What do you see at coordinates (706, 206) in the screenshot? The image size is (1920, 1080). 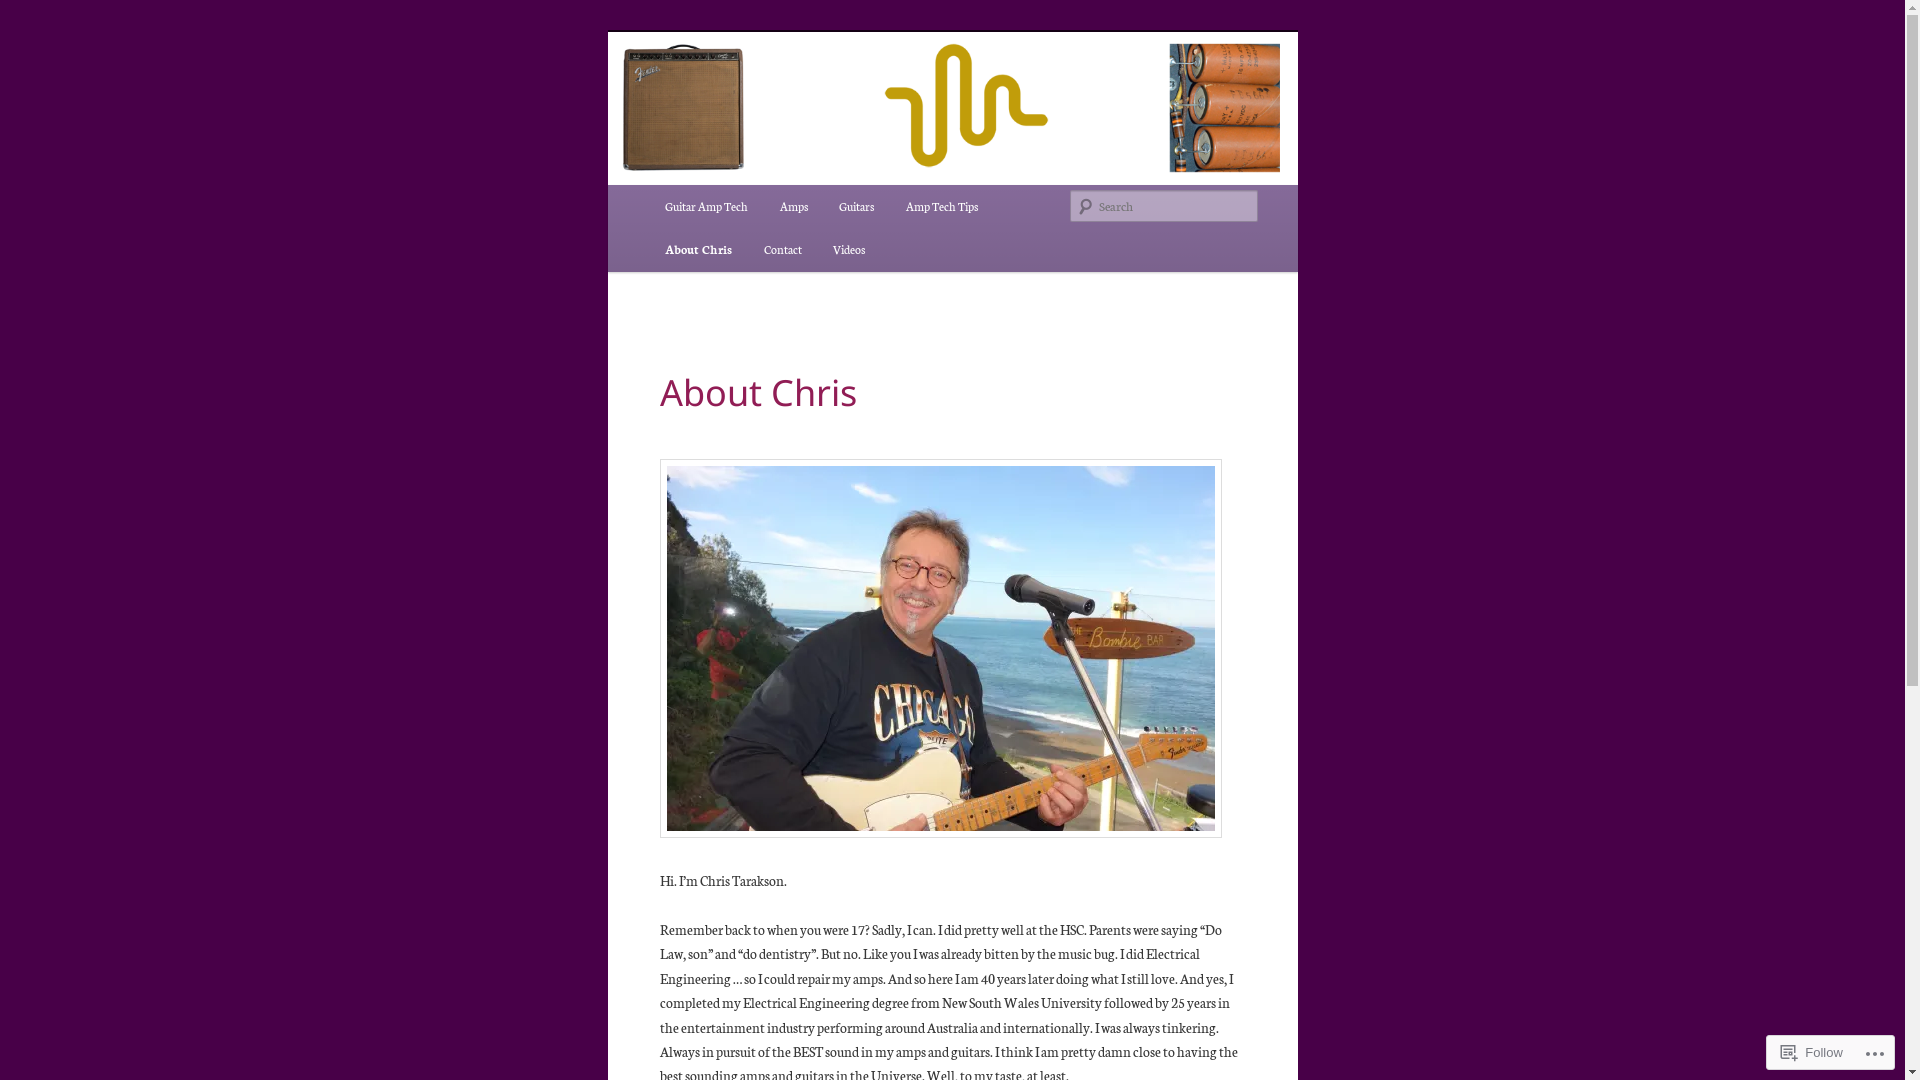 I see `Guitar Amp Tech` at bounding box center [706, 206].